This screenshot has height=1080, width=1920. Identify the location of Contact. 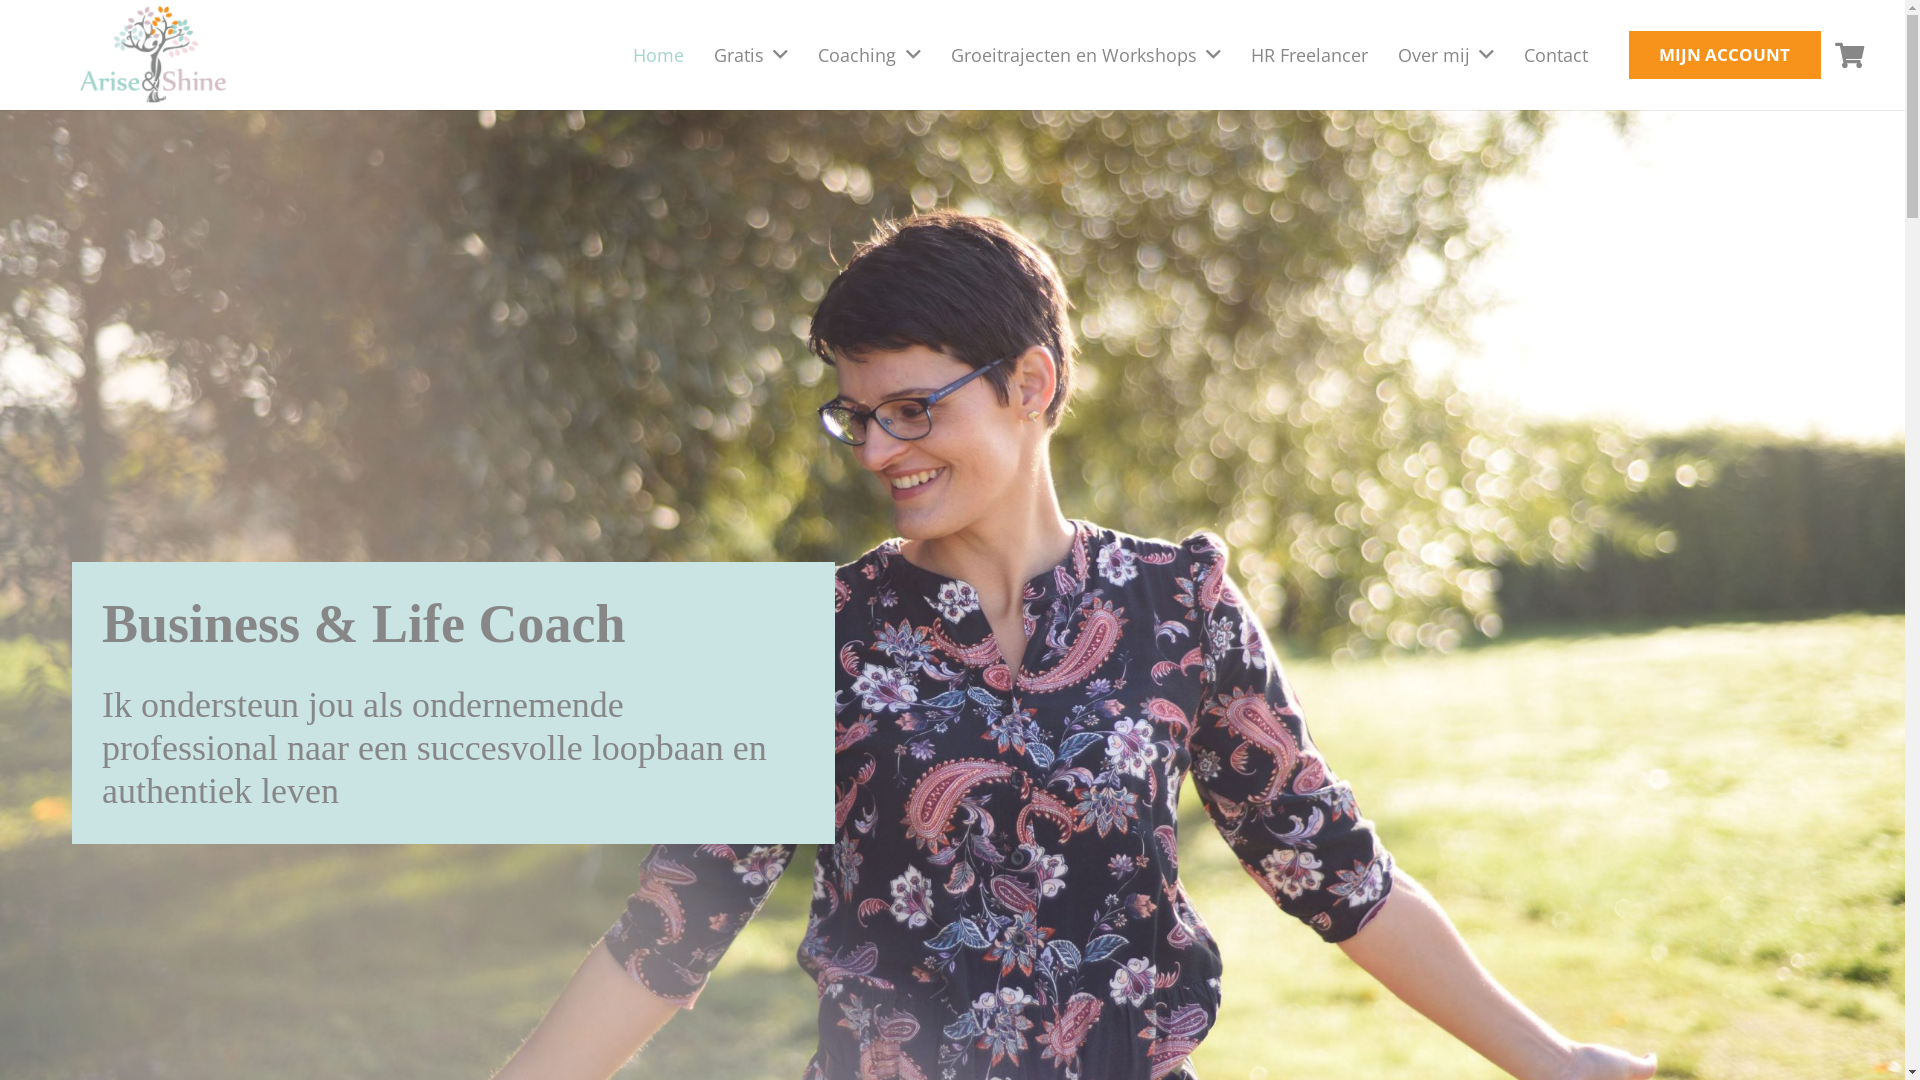
(1556, 55).